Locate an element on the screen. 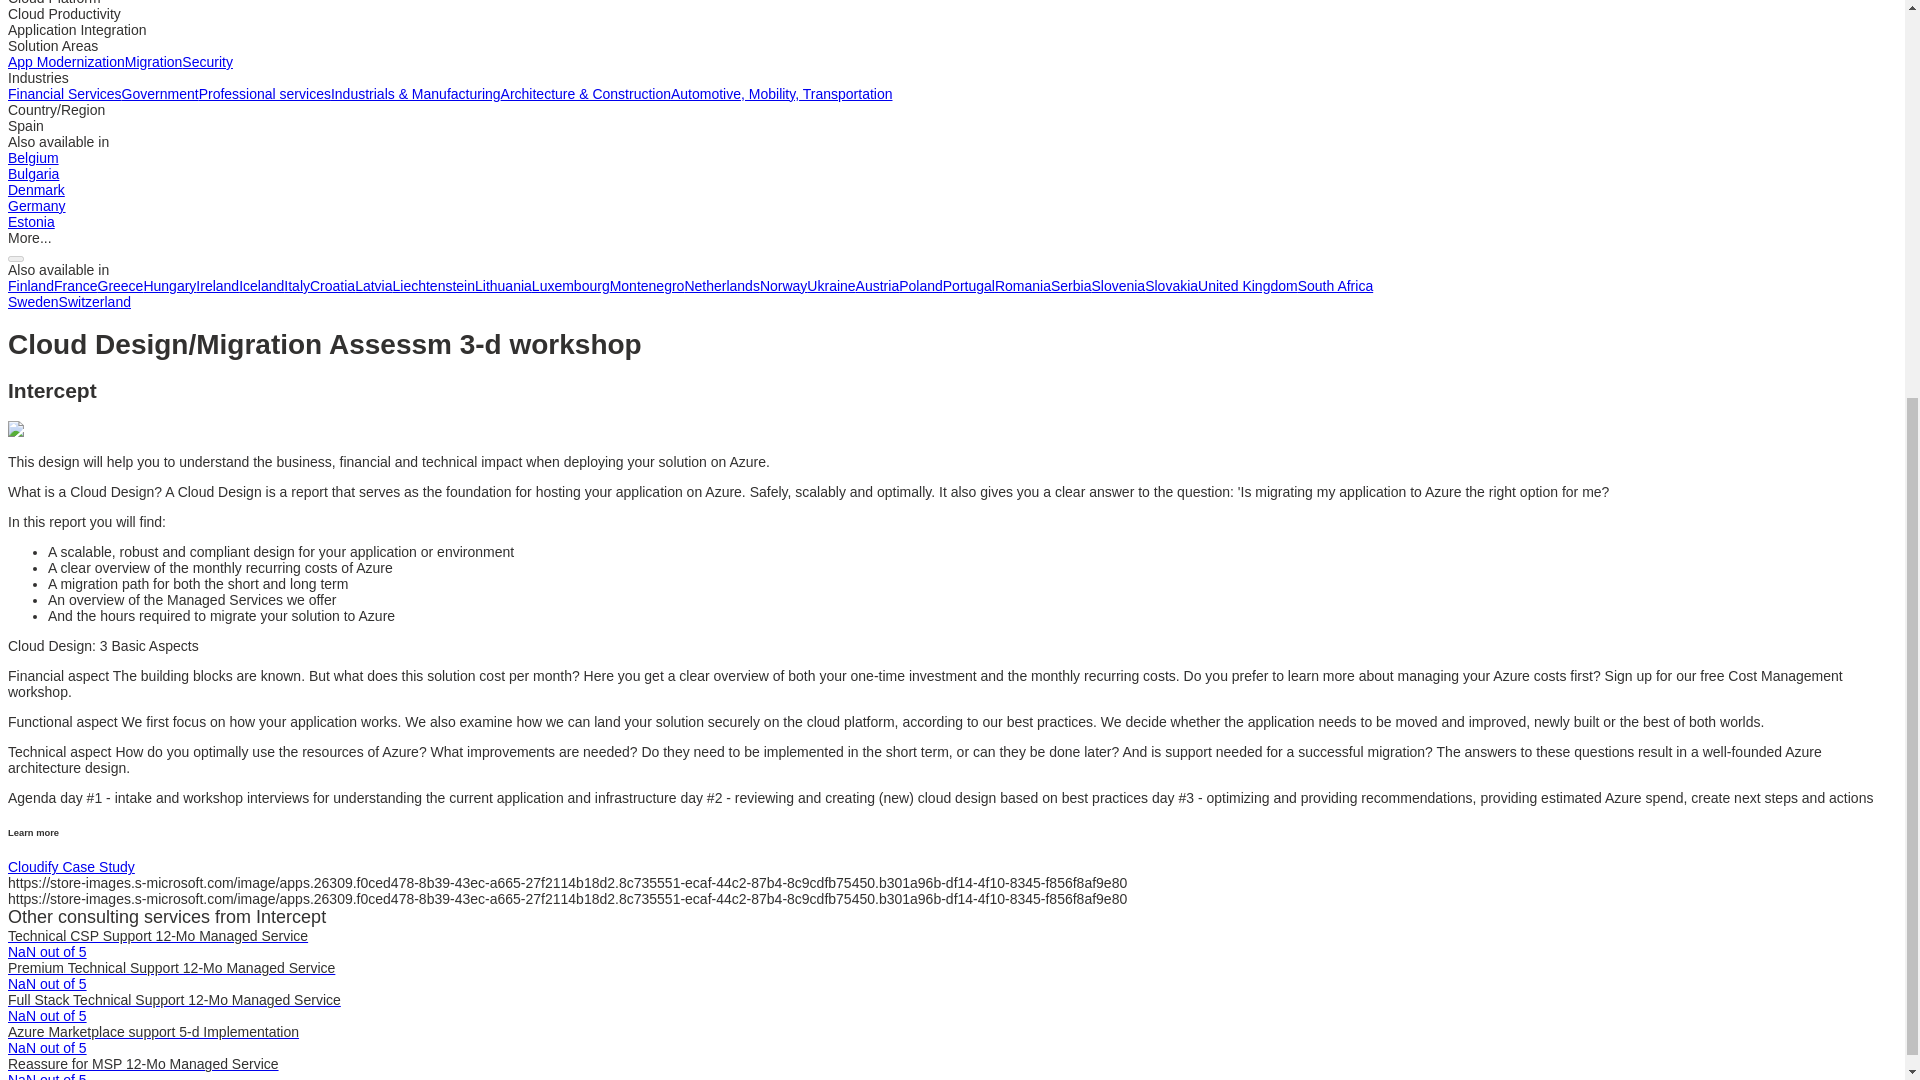 The height and width of the screenshot is (1080, 1920). Government is located at coordinates (160, 94).